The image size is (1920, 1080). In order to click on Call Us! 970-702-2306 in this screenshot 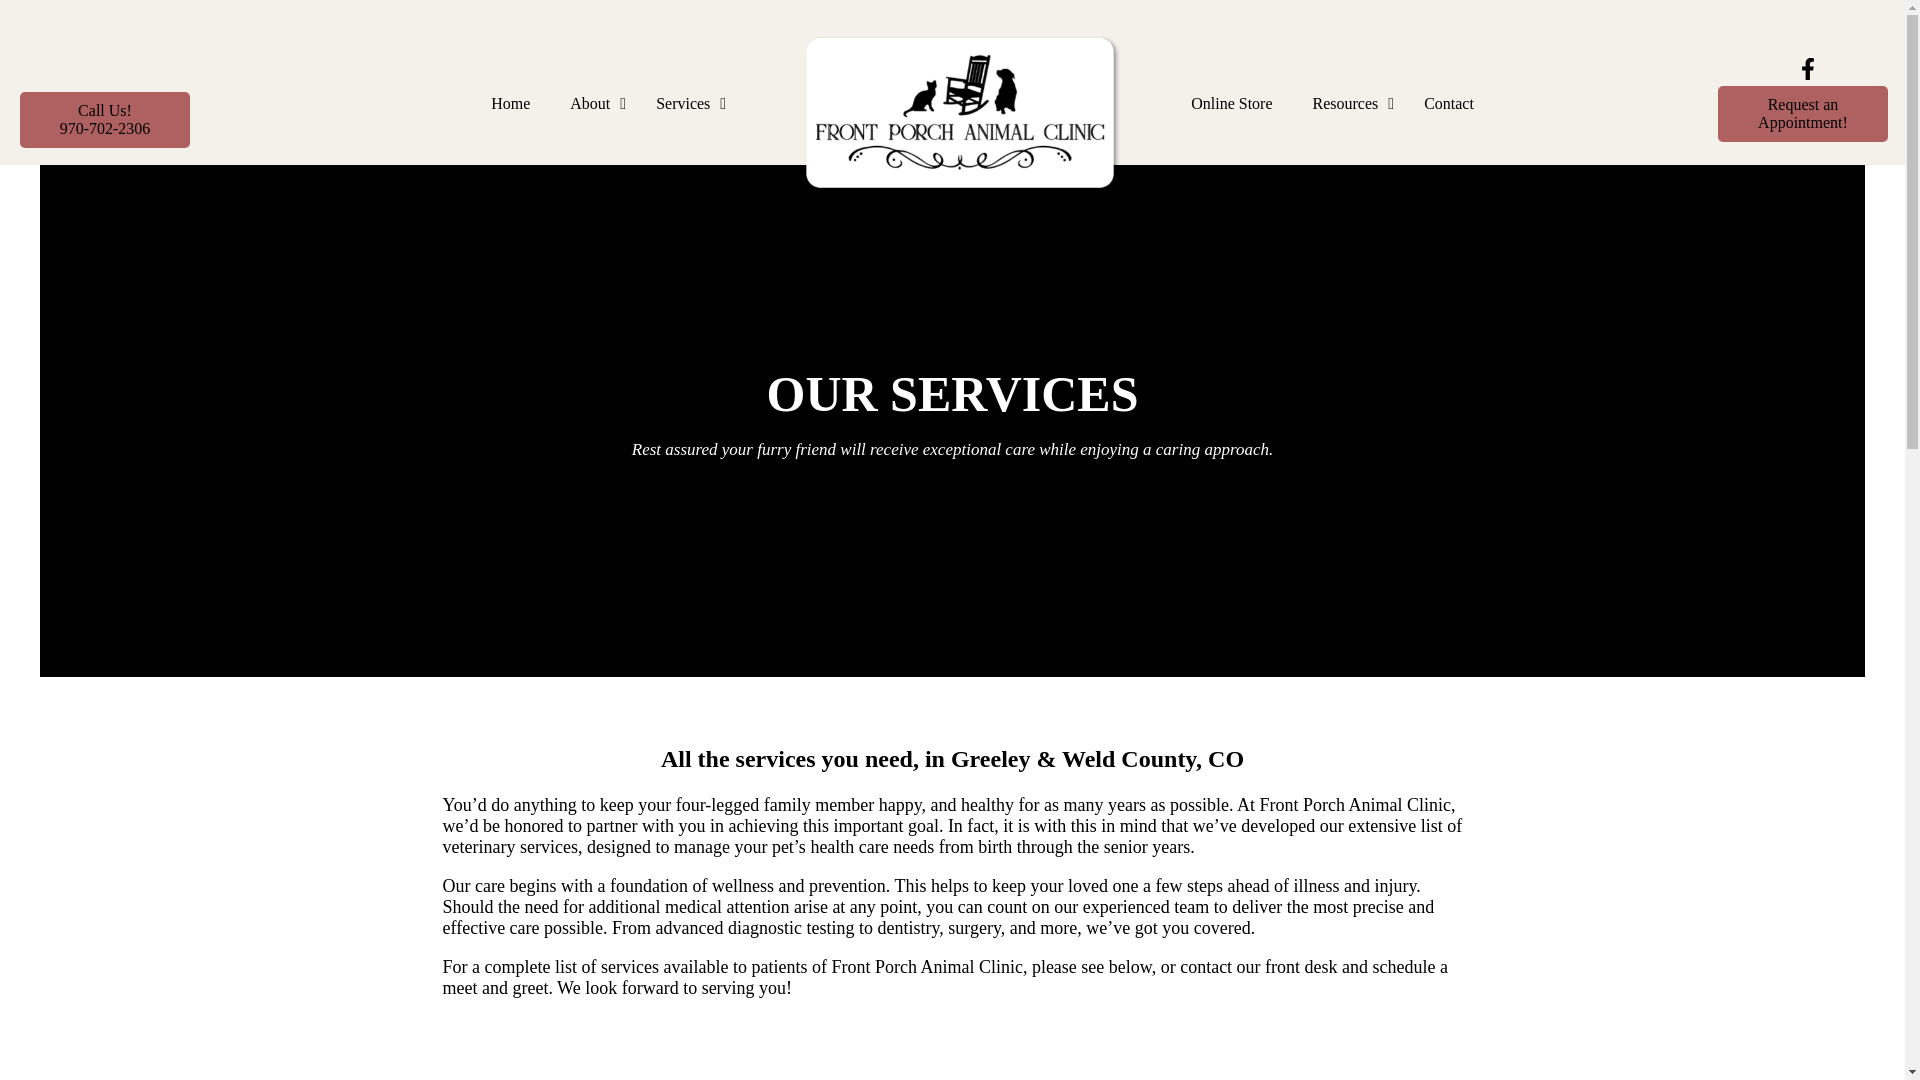, I will do `click(104, 119)`.